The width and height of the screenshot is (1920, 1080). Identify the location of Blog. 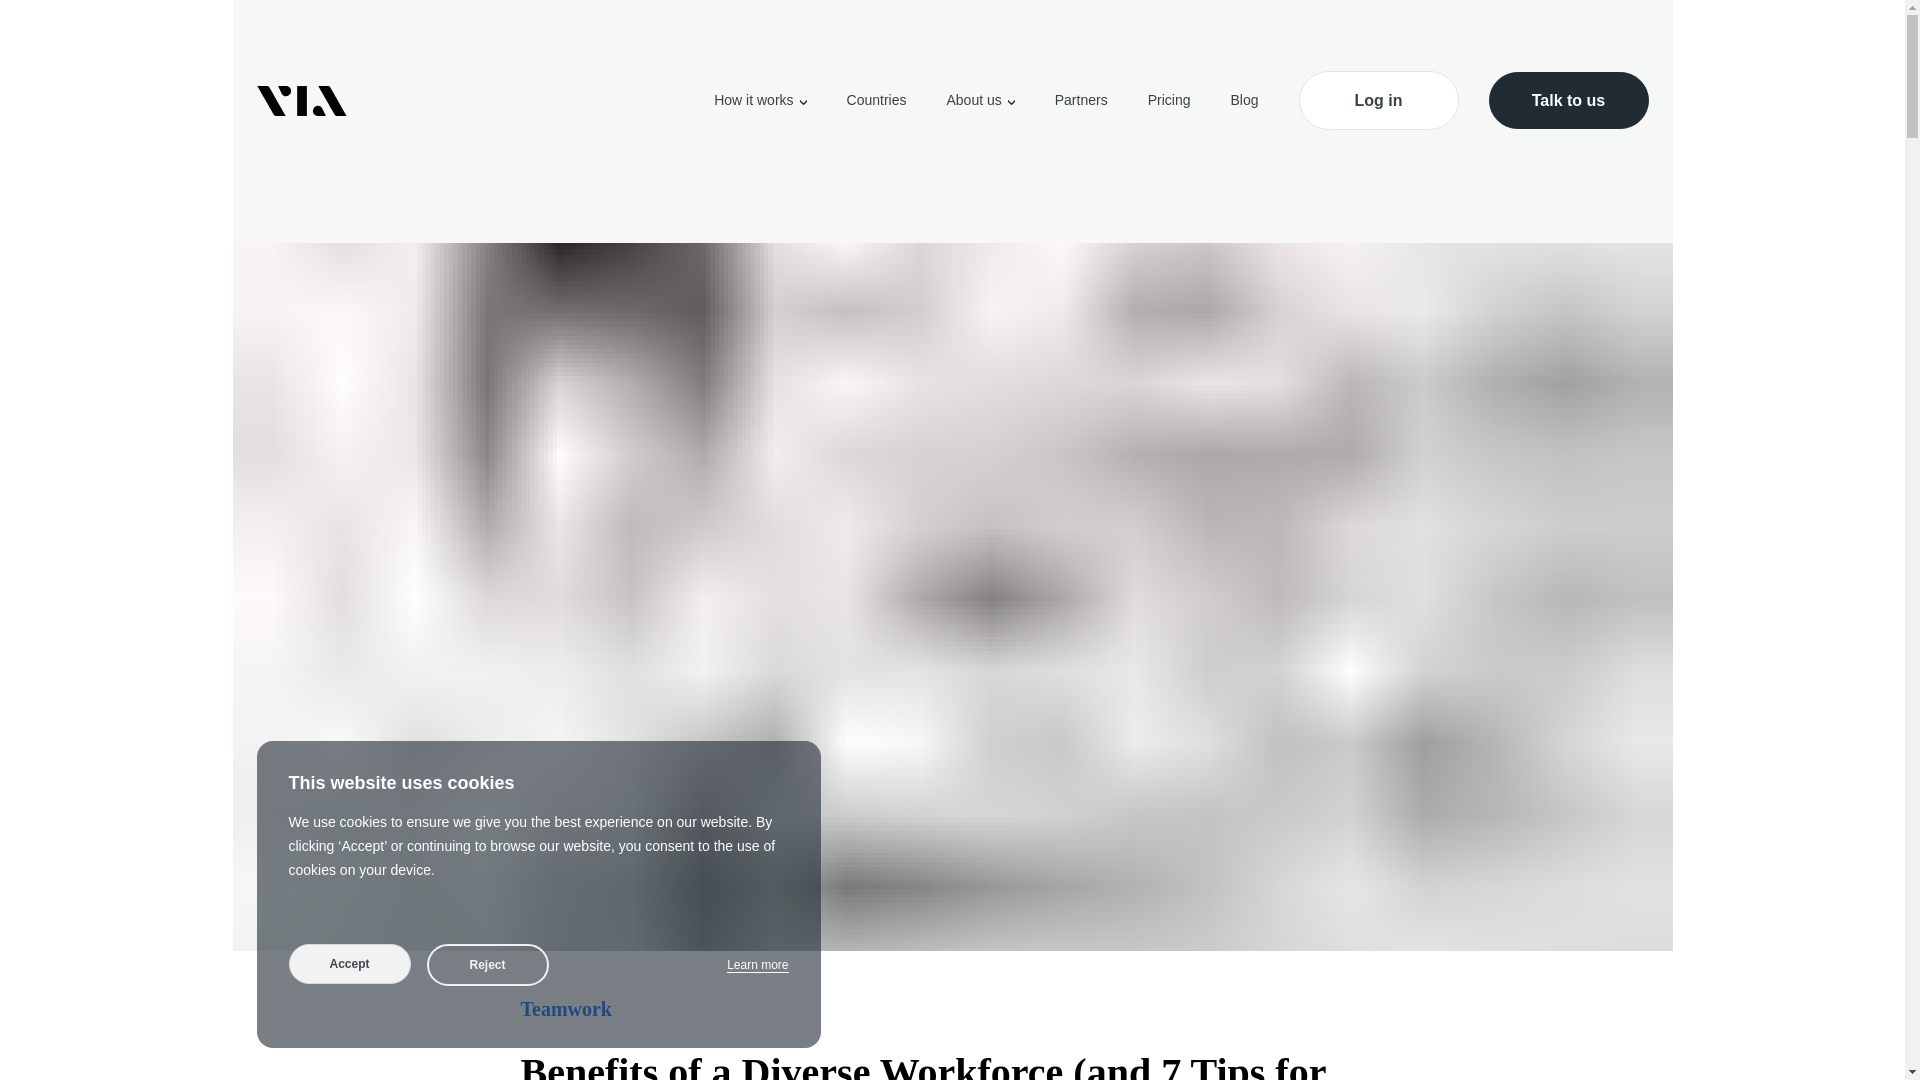
(1244, 100).